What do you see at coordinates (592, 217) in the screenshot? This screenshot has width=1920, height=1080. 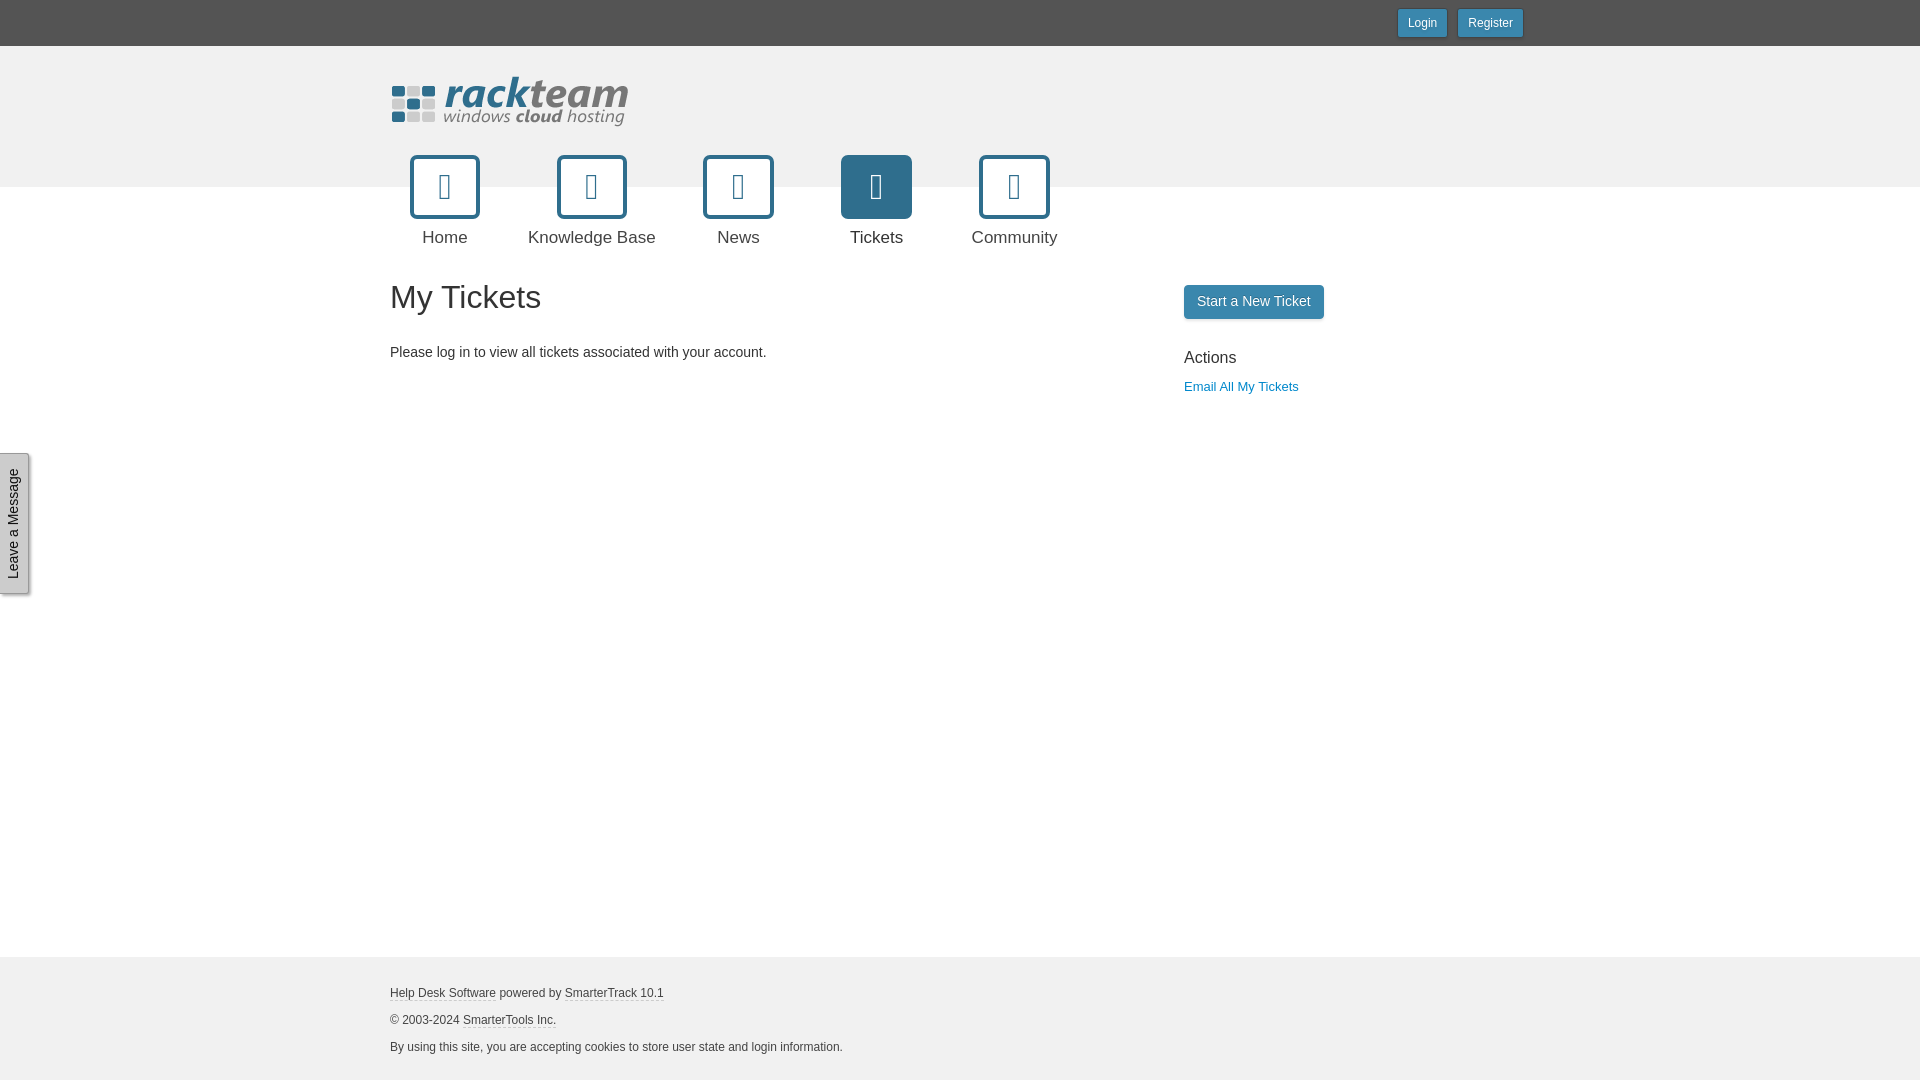 I see `Knowledge Base` at bounding box center [592, 217].